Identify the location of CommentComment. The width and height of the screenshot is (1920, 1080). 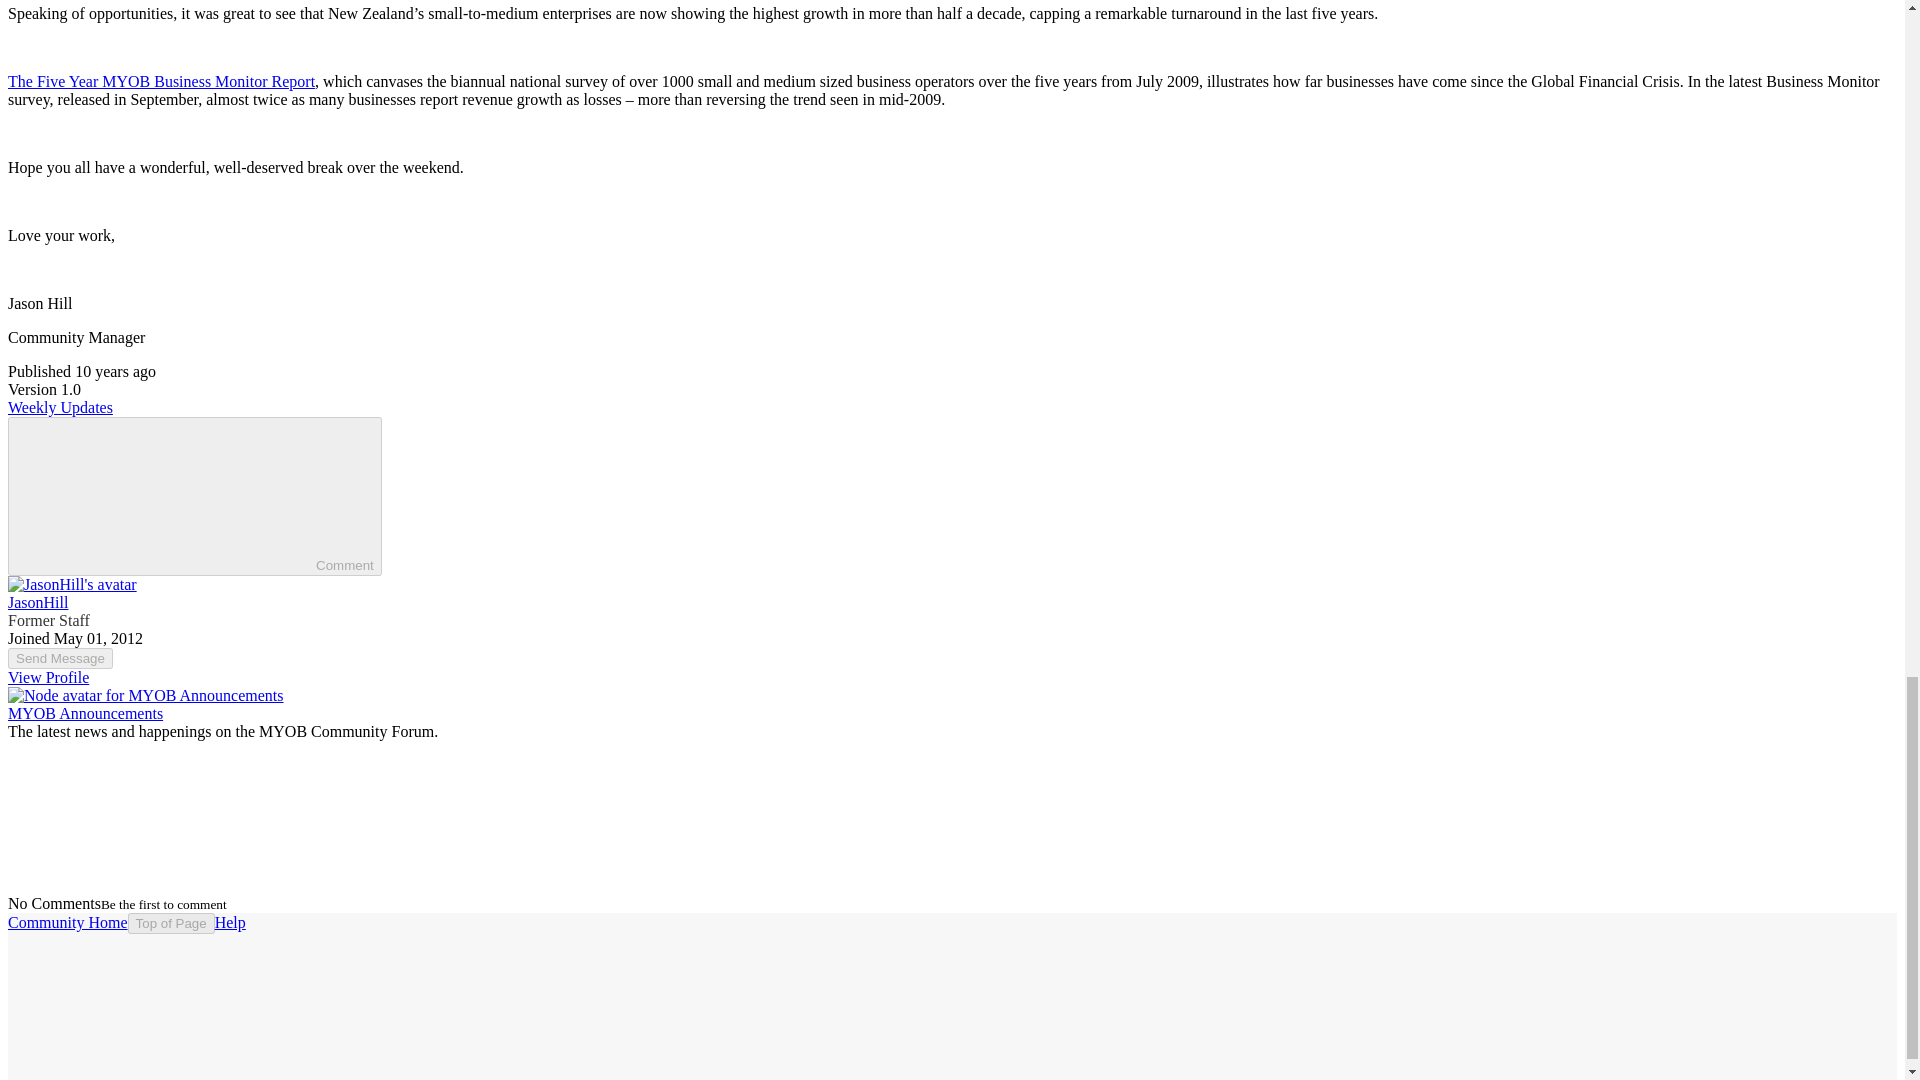
(194, 496).